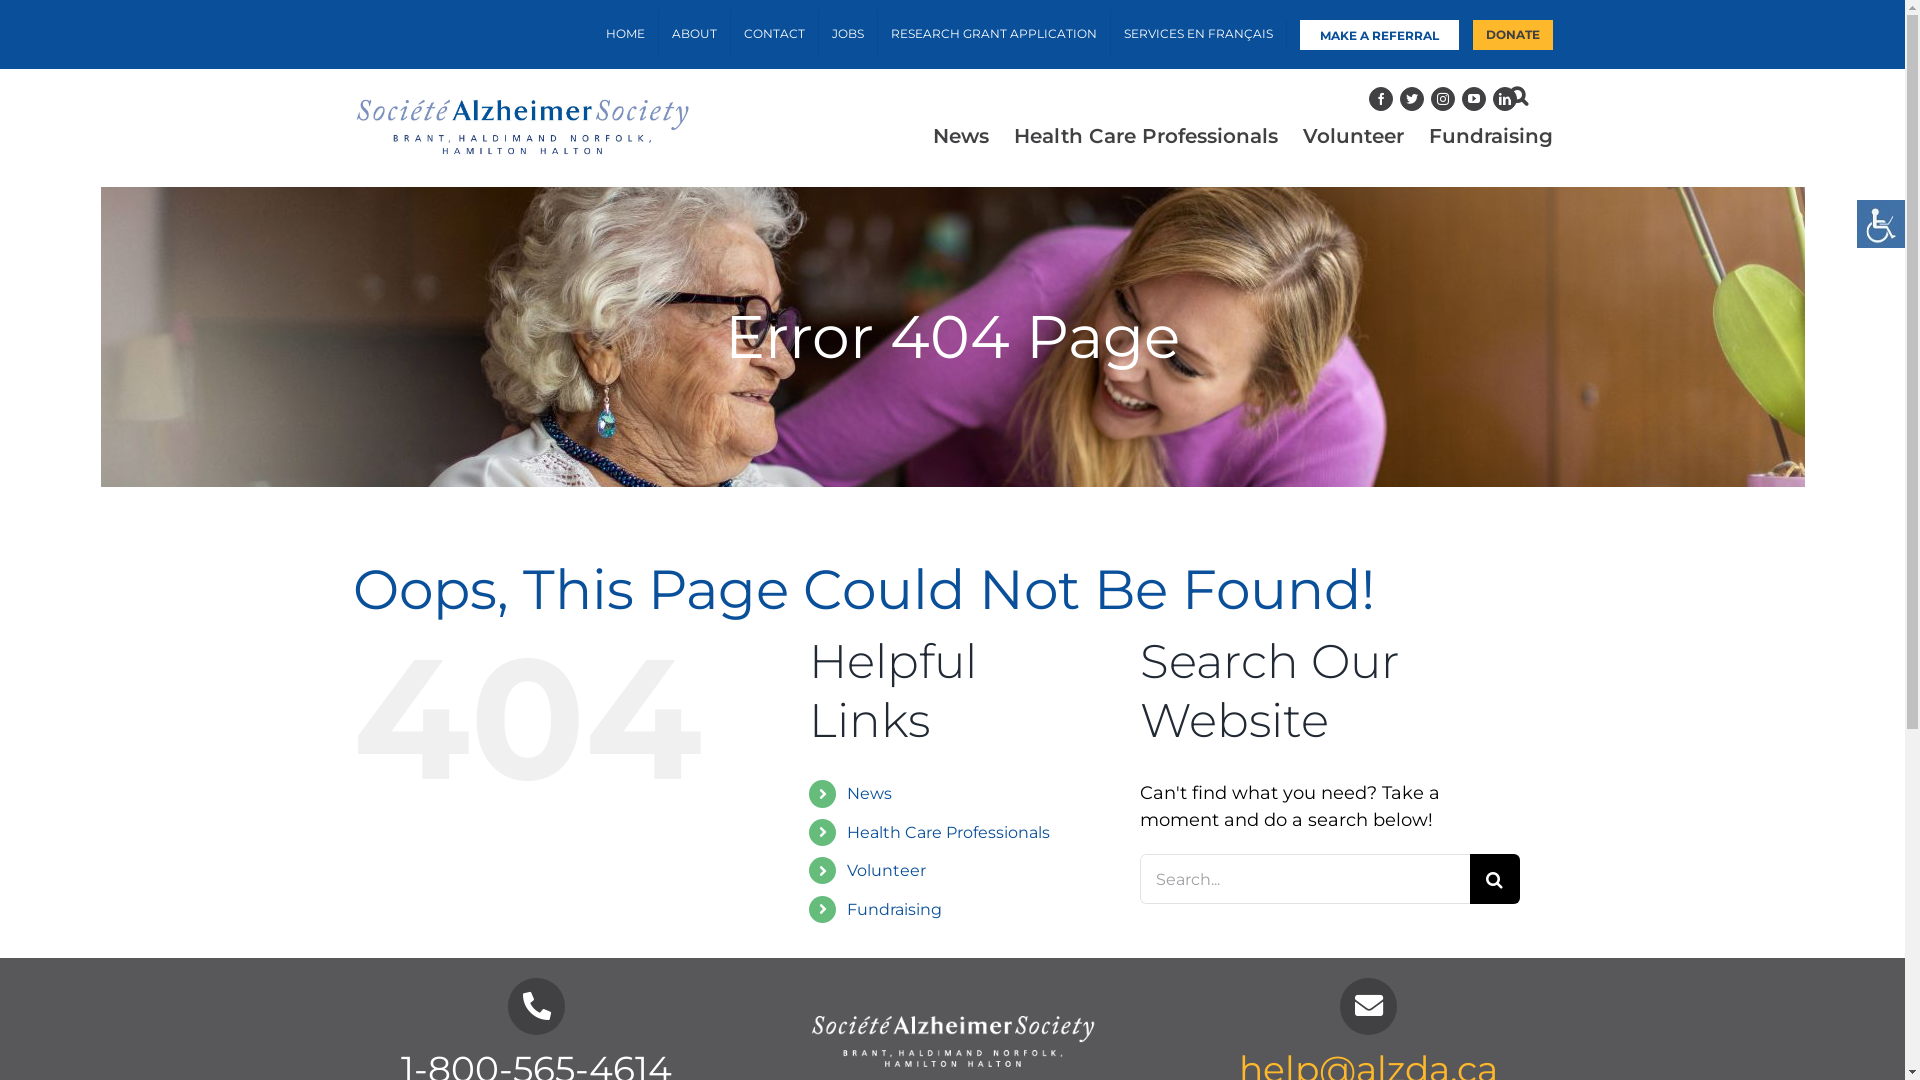 The image size is (1920, 1080). Describe the element at coordinates (1490, 136) in the screenshot. I see `Fundraising` at that location.